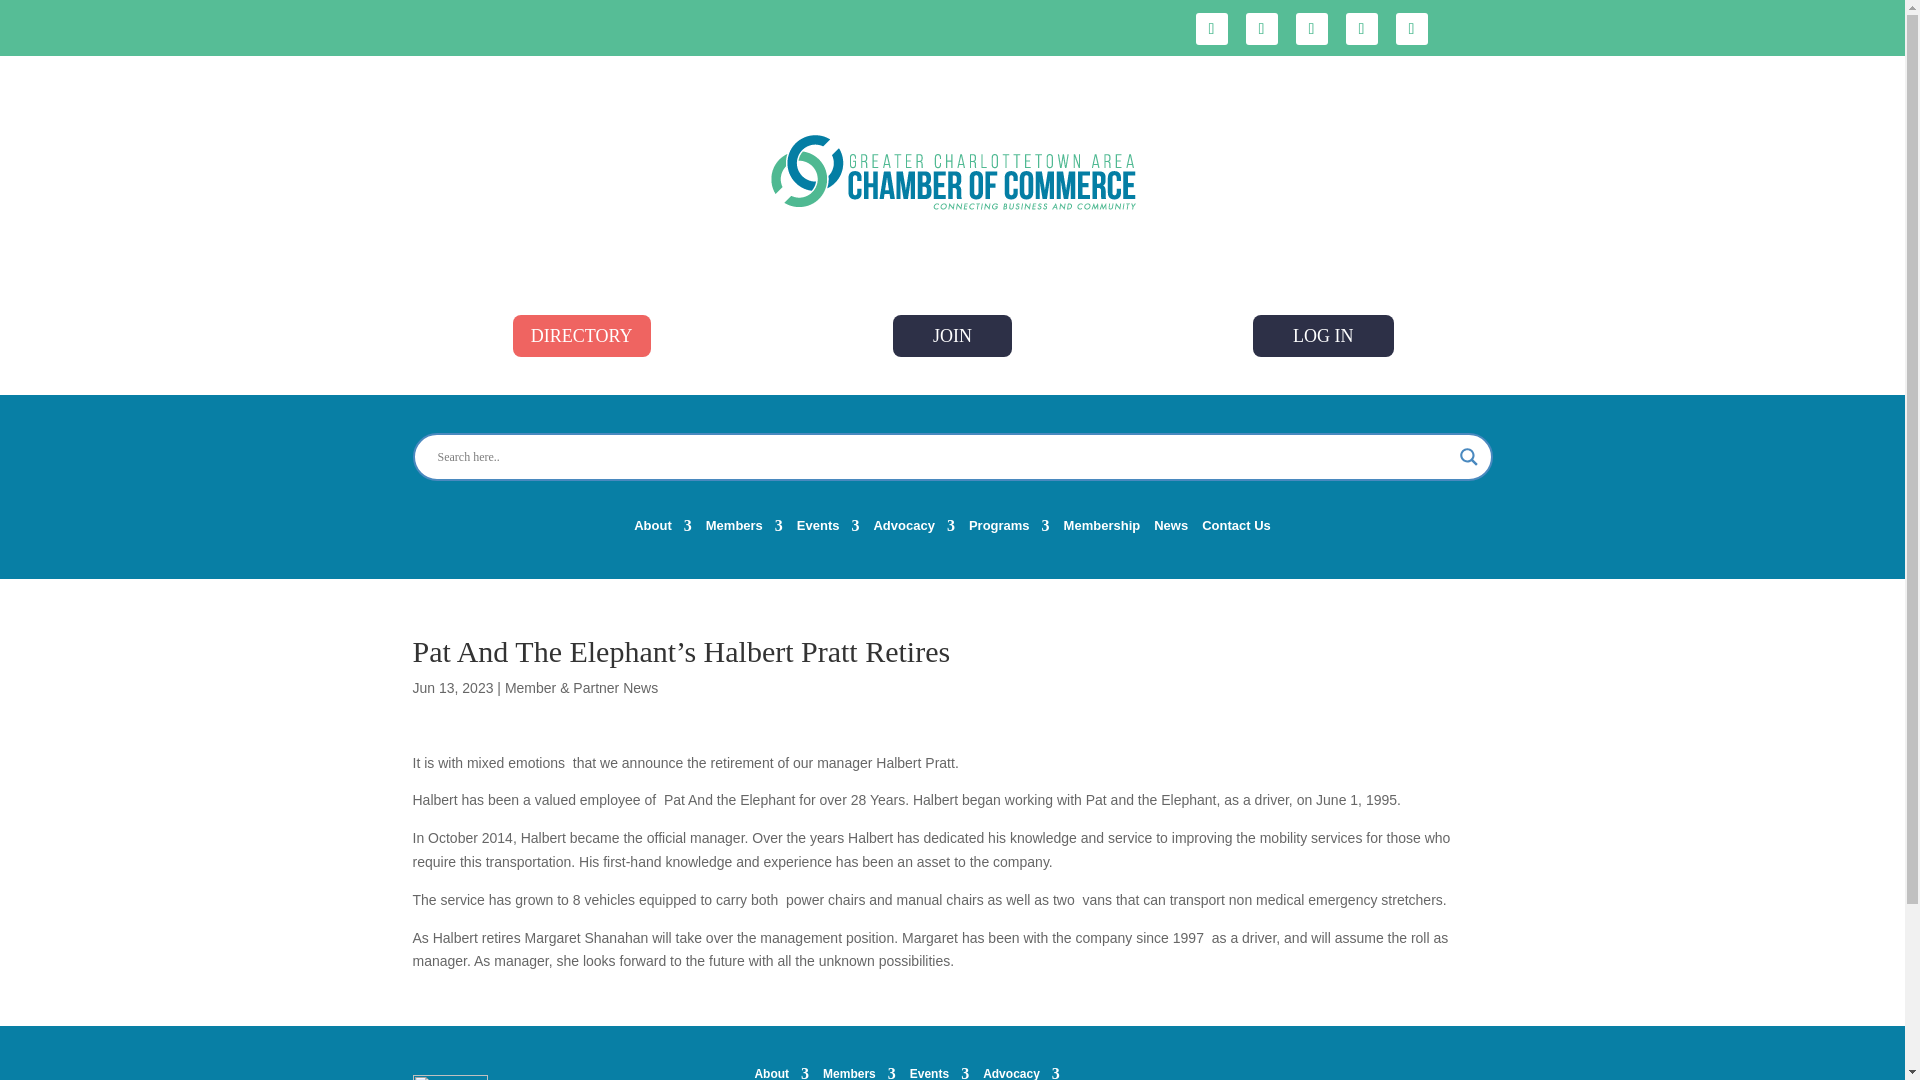 The height and width of the screenshot is (1080, 1920). I want to click on Advocacy, so click(914, 530).